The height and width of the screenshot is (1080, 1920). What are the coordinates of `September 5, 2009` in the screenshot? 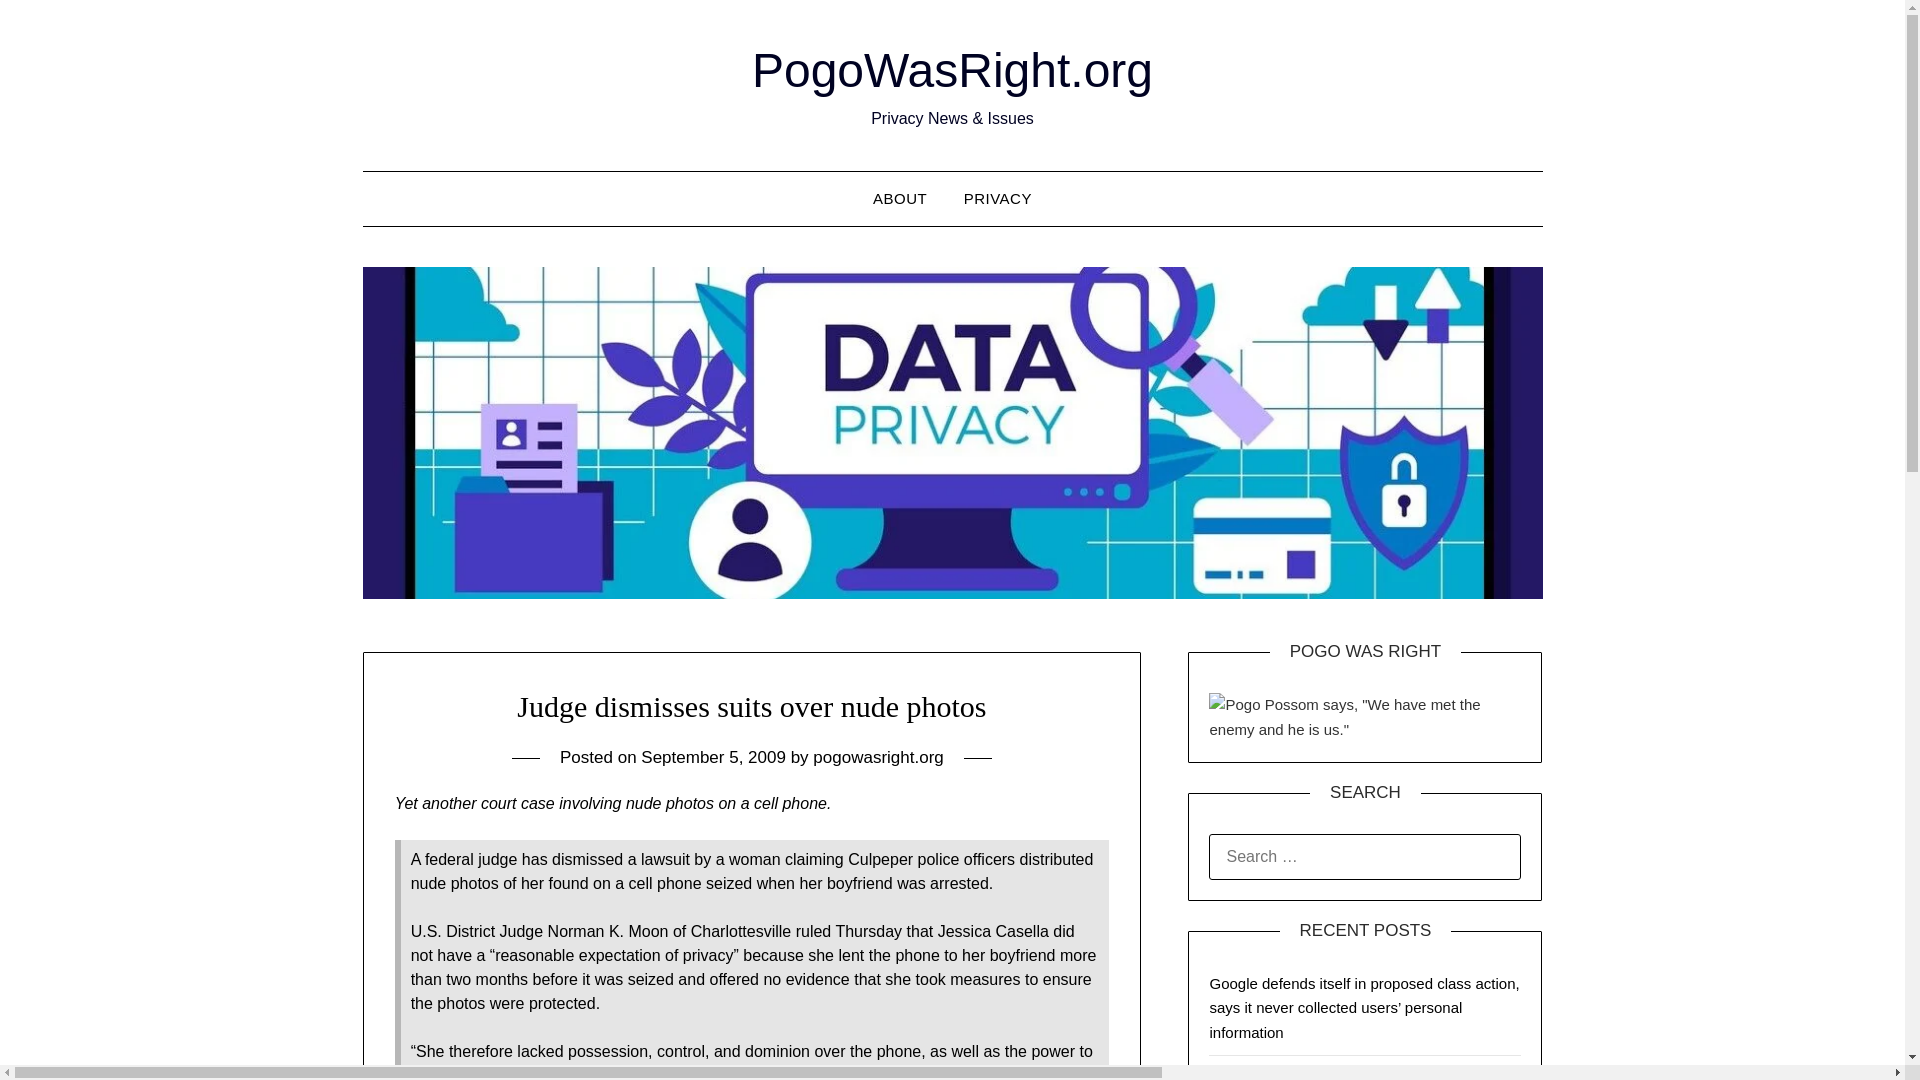 It's located at (713, 757).